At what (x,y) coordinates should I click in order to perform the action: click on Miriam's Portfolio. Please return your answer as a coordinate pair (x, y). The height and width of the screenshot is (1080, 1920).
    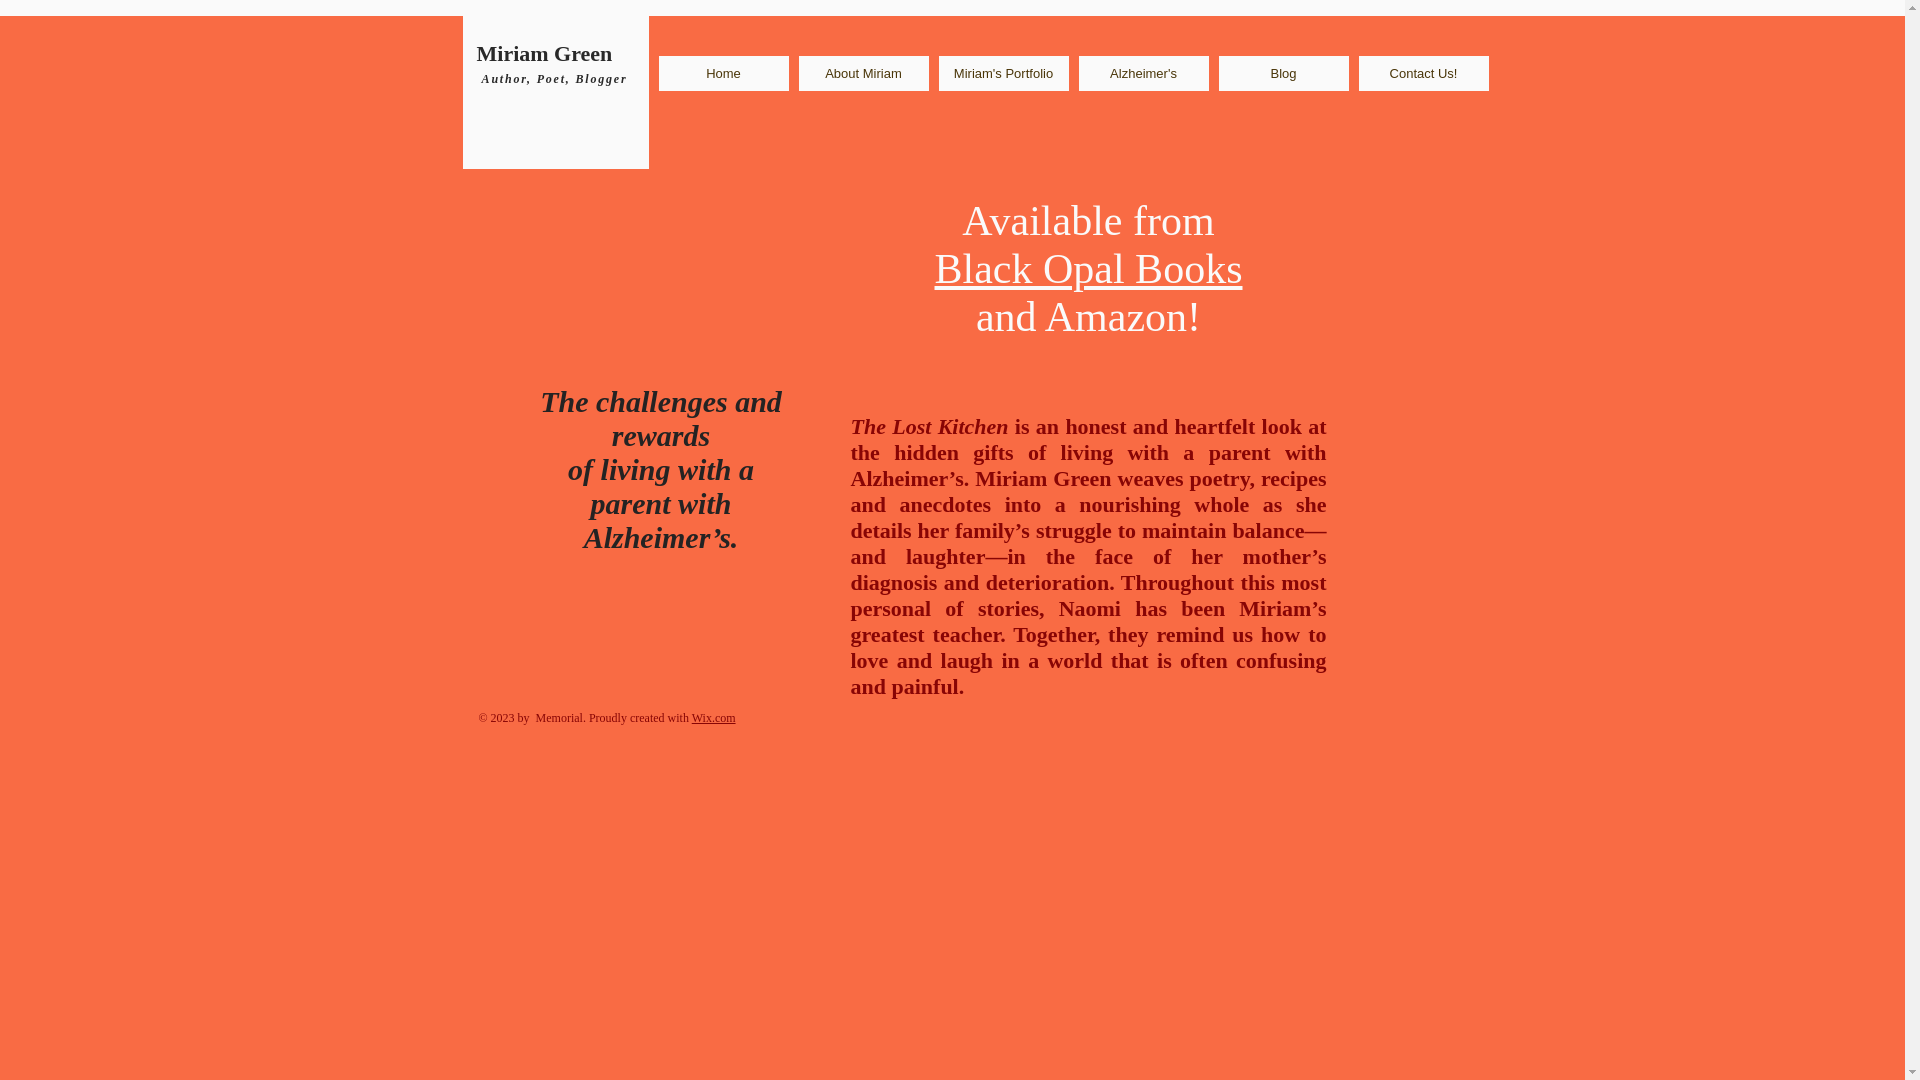
    Looking at the image, I should click on (1002, 73).